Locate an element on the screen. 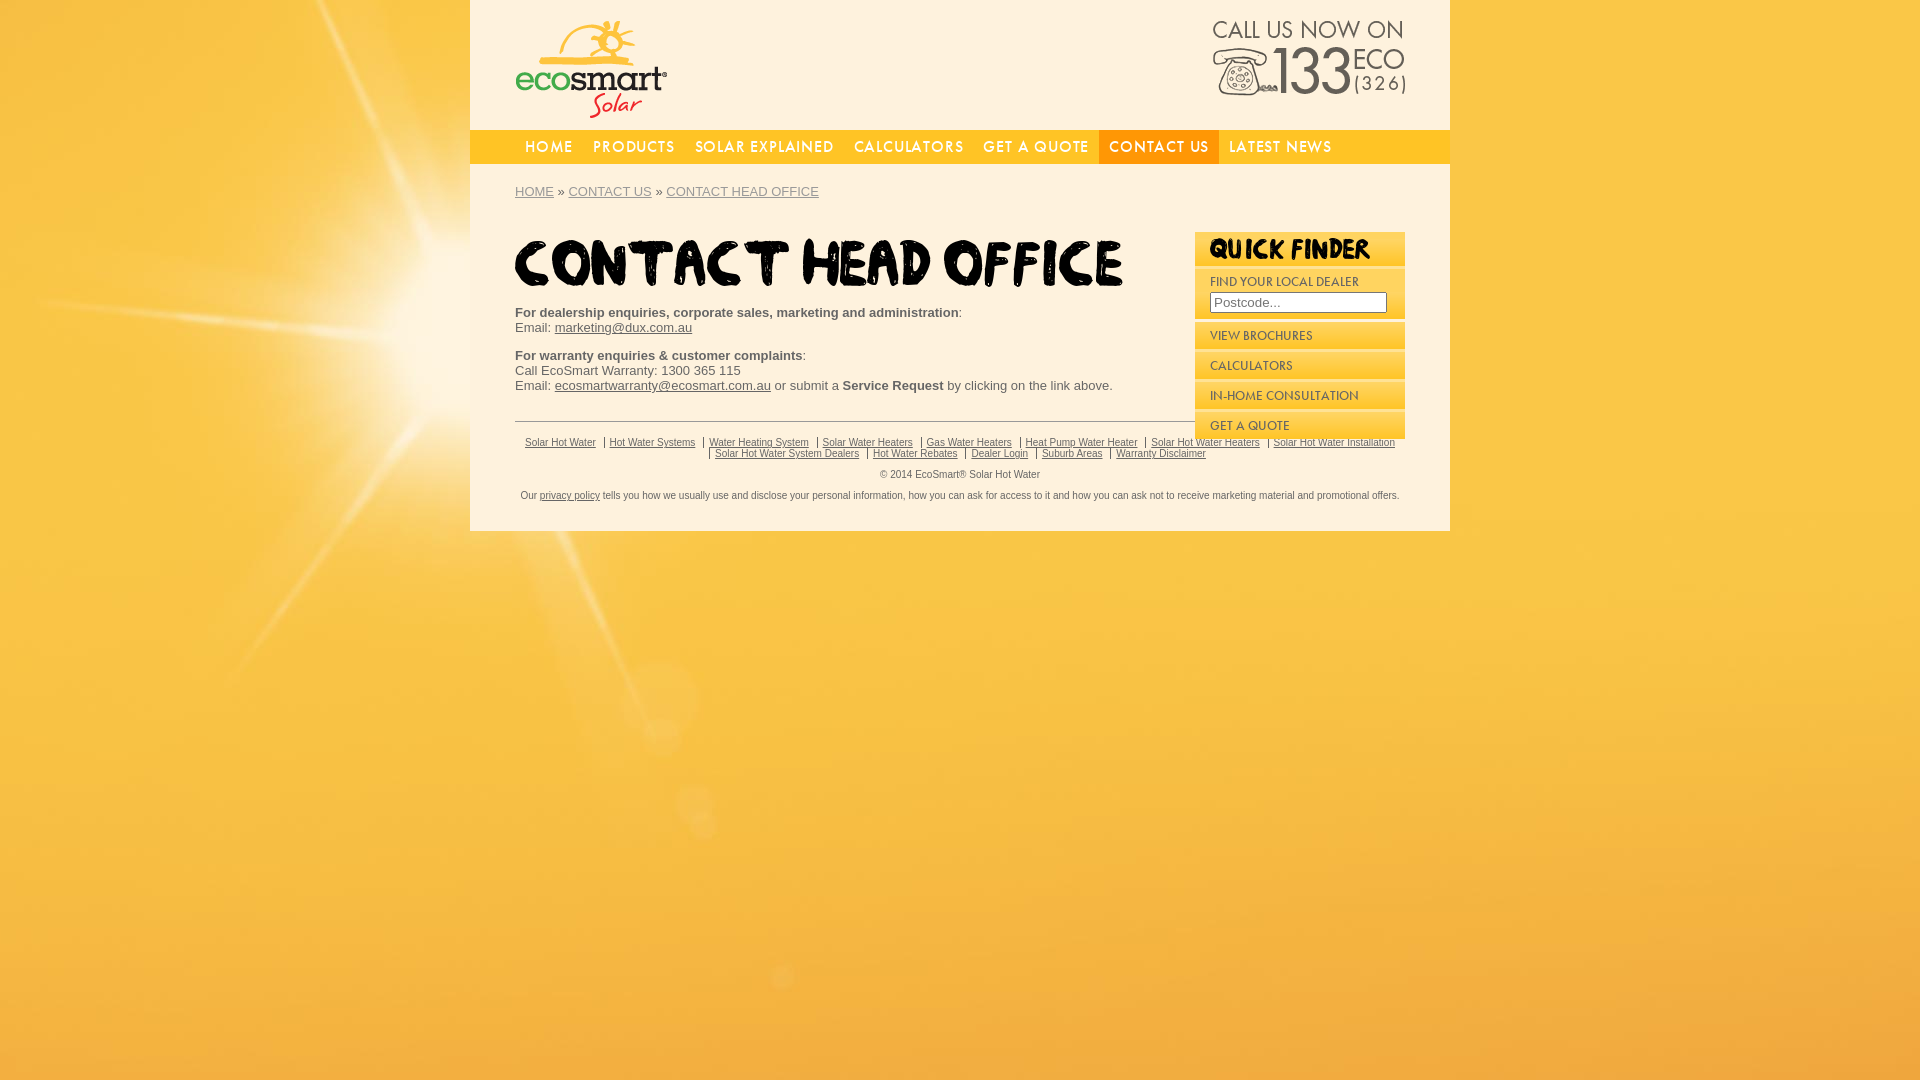  Water Heating System is located at coordinates (758, 442).